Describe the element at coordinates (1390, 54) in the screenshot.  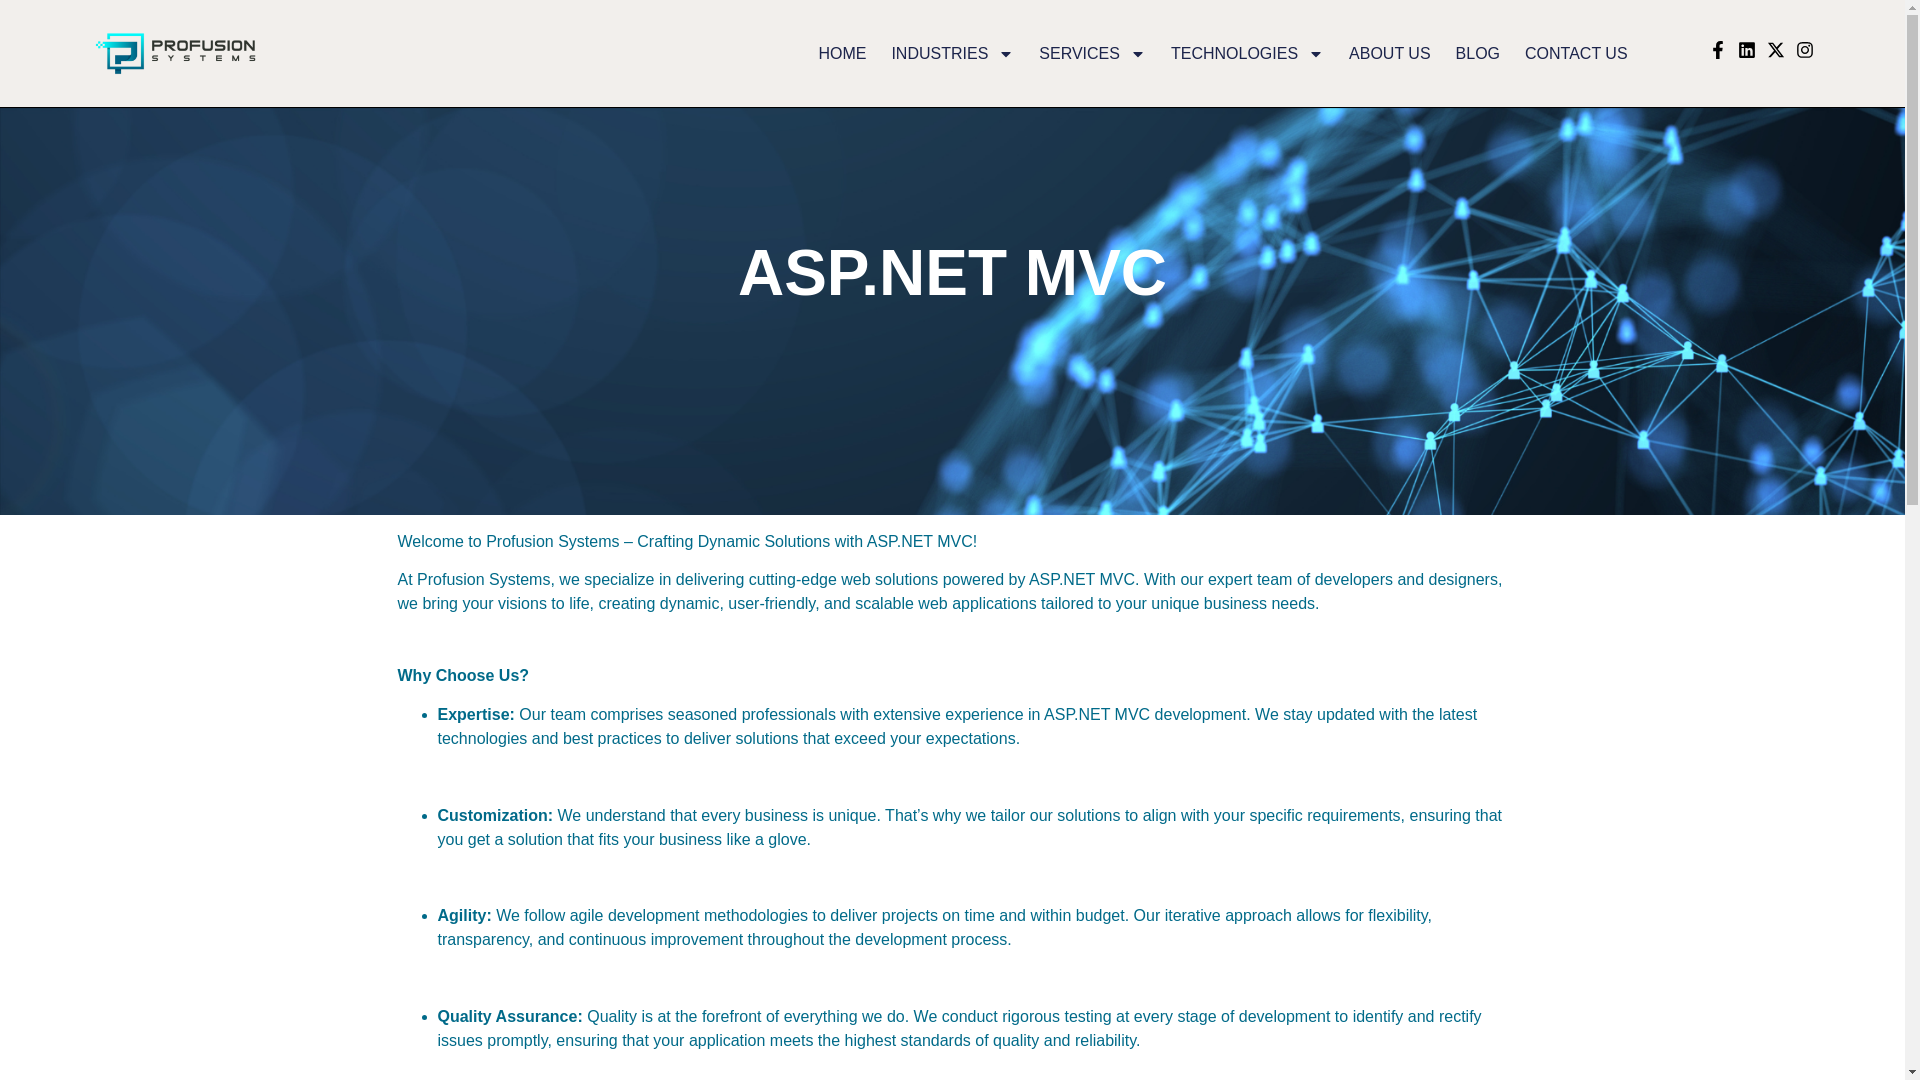
I see `ABOUT US` at that location.